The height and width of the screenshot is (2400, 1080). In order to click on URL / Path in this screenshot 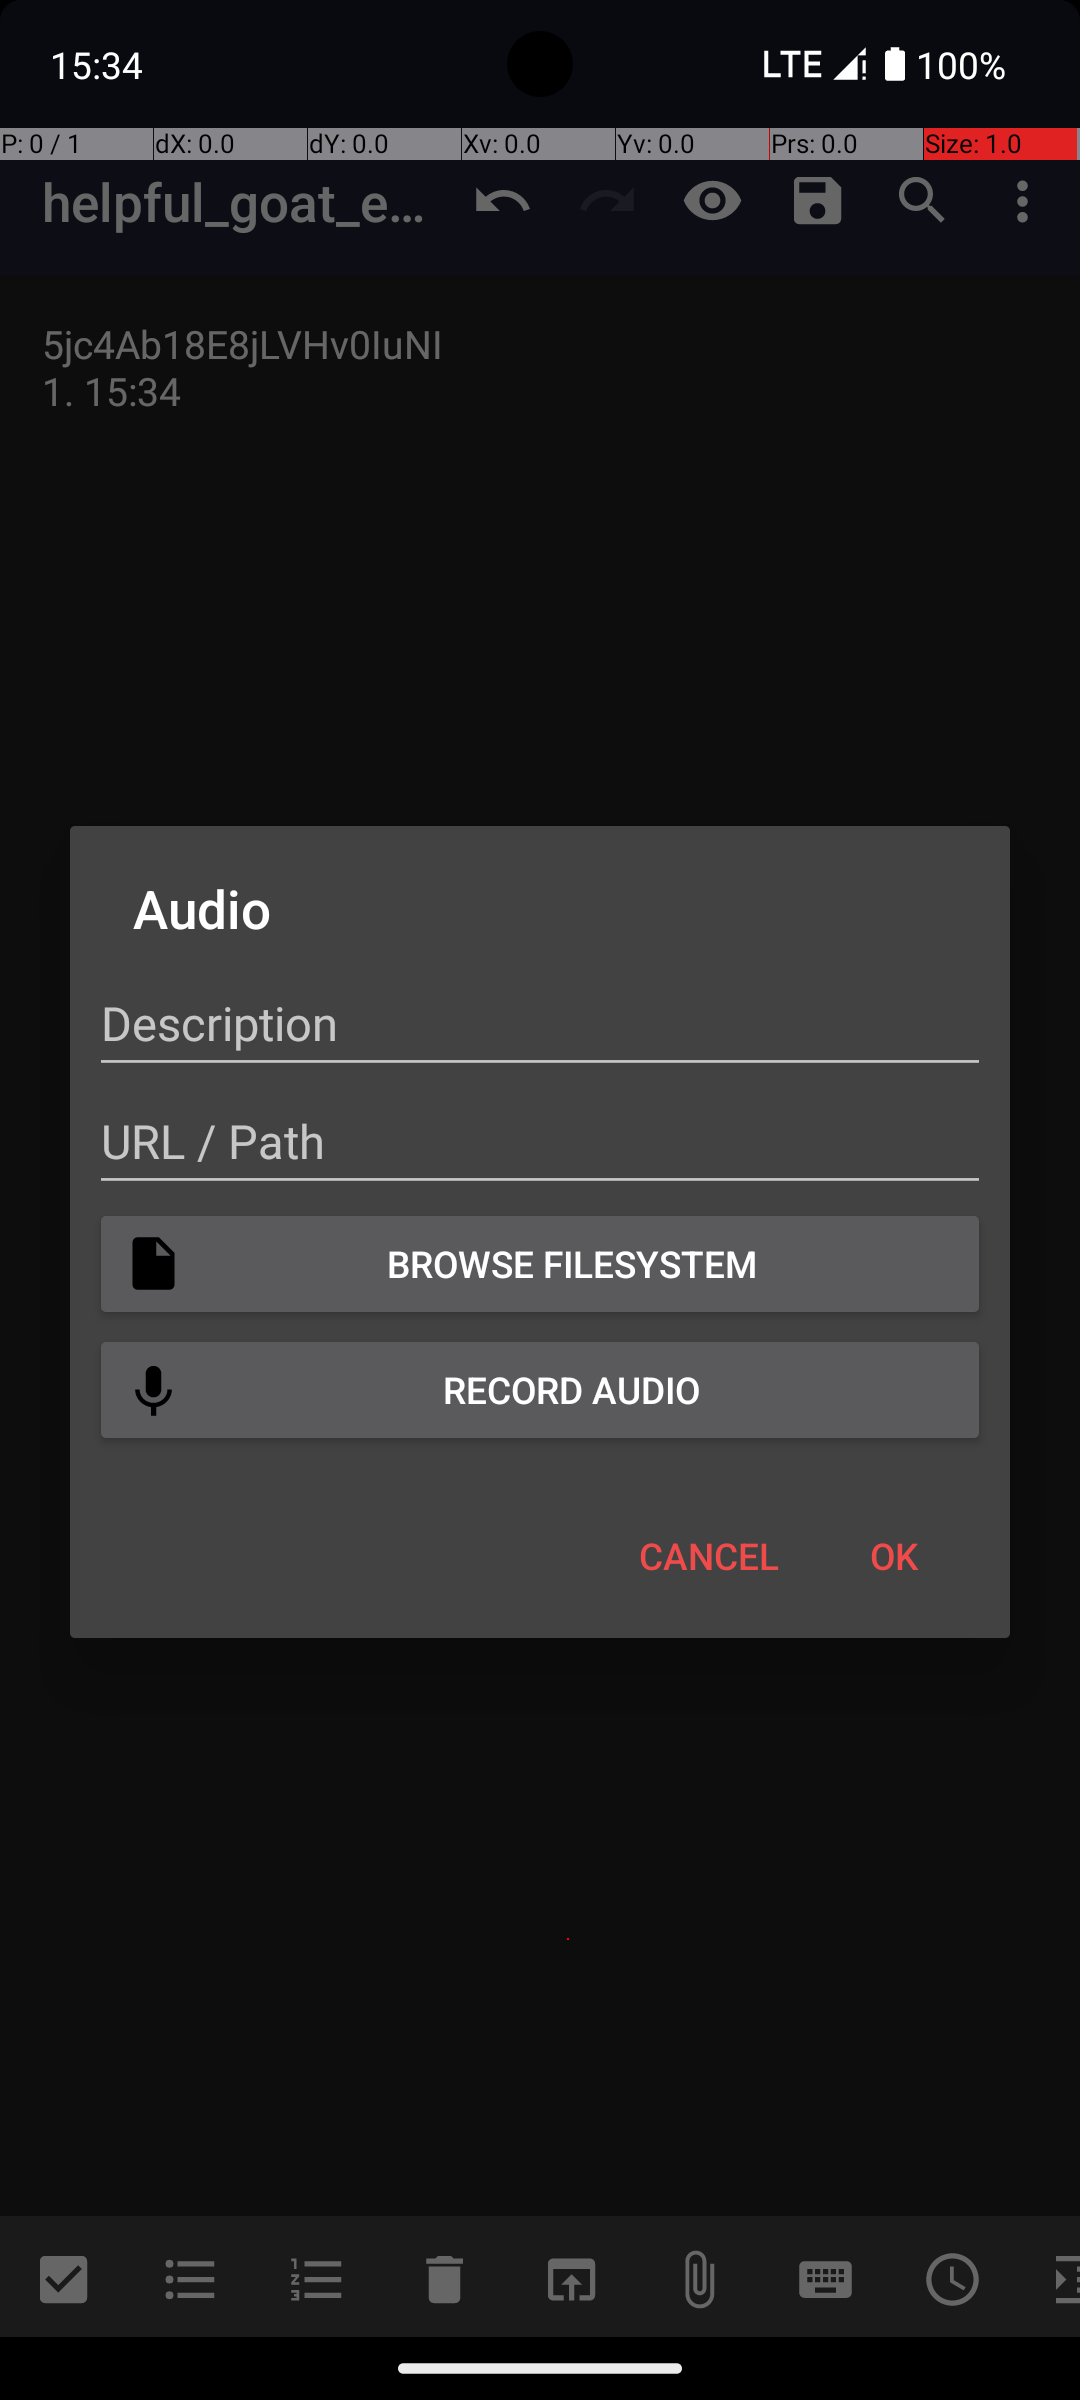, I will do `click(540, 1142)`.